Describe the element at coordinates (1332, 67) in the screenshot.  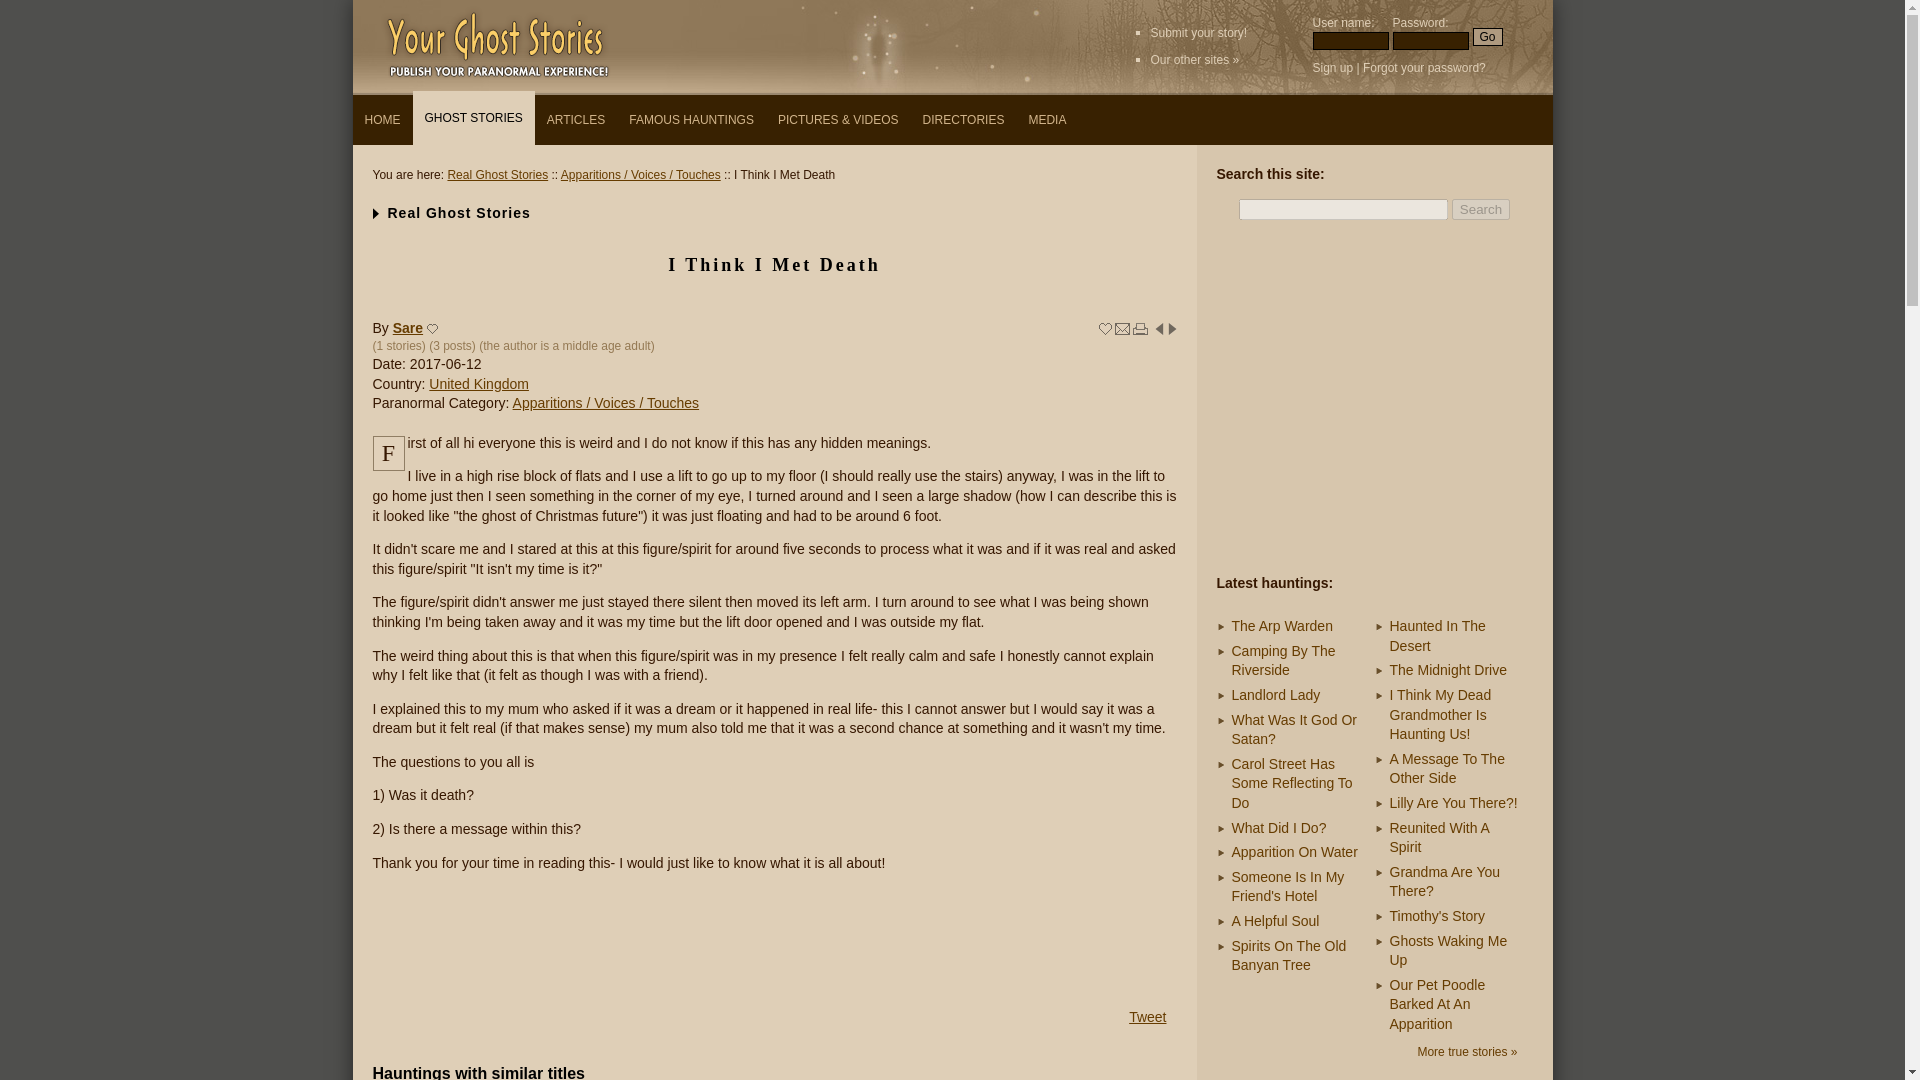
I see `Sign up` at that location.